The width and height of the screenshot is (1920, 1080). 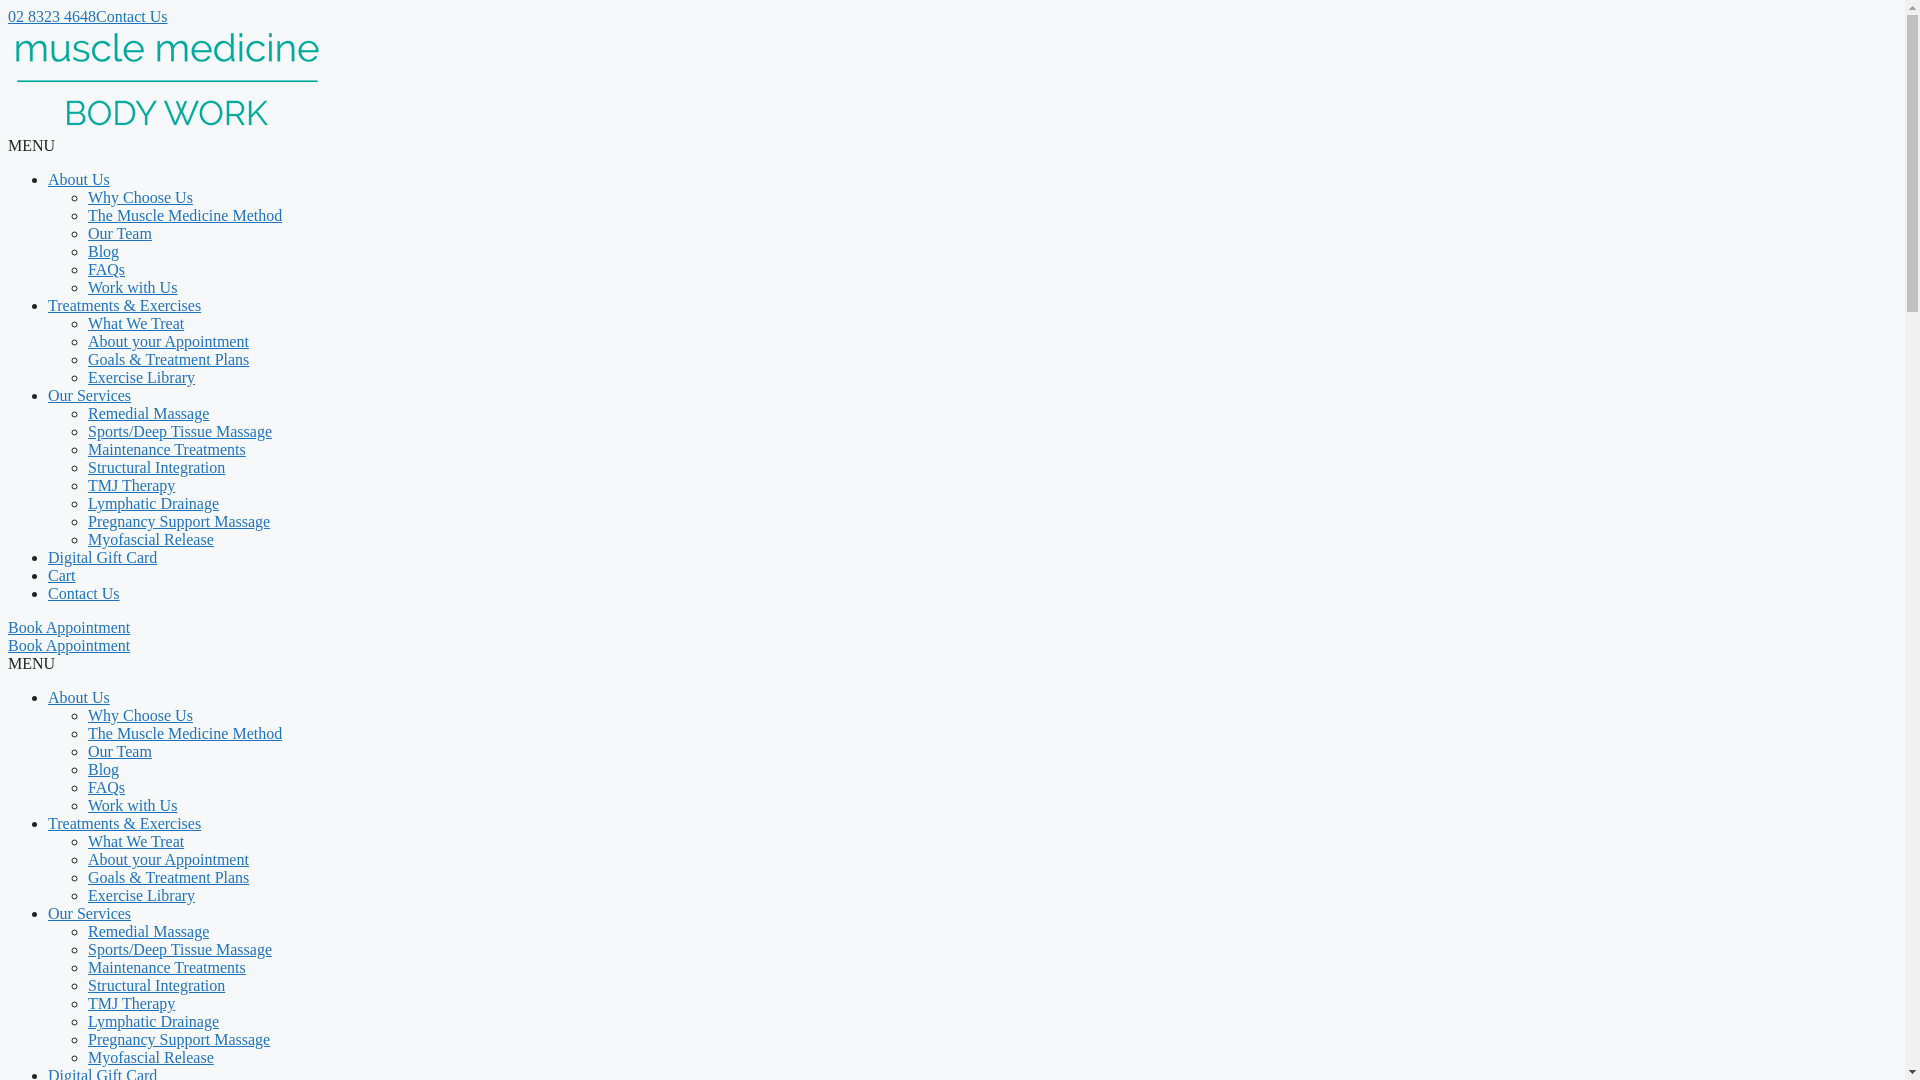 I want to click on Maintenance Treatments, so click(x=166, y=450).